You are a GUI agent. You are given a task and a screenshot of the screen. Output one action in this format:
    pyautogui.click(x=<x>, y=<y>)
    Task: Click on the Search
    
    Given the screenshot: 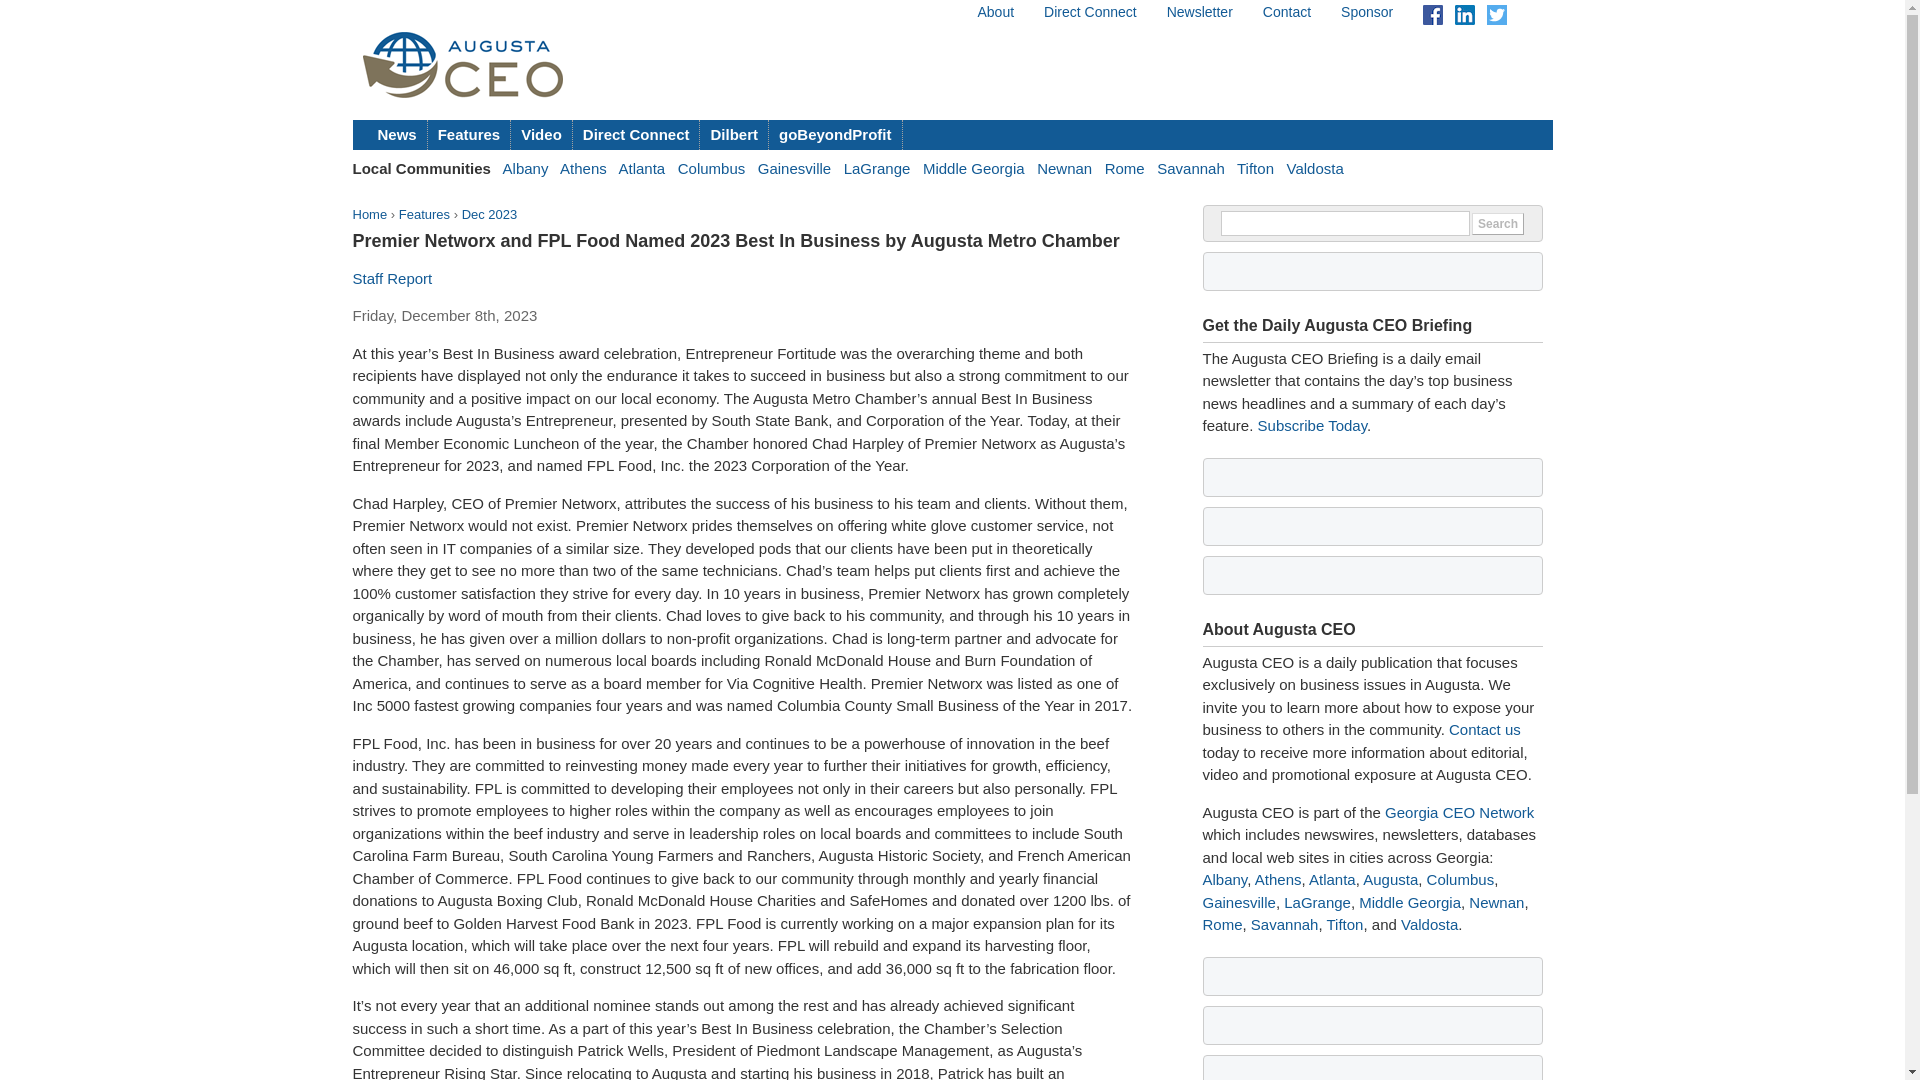 What is the action you would take?
    pyautogui.click(x=1498, y=224)
    